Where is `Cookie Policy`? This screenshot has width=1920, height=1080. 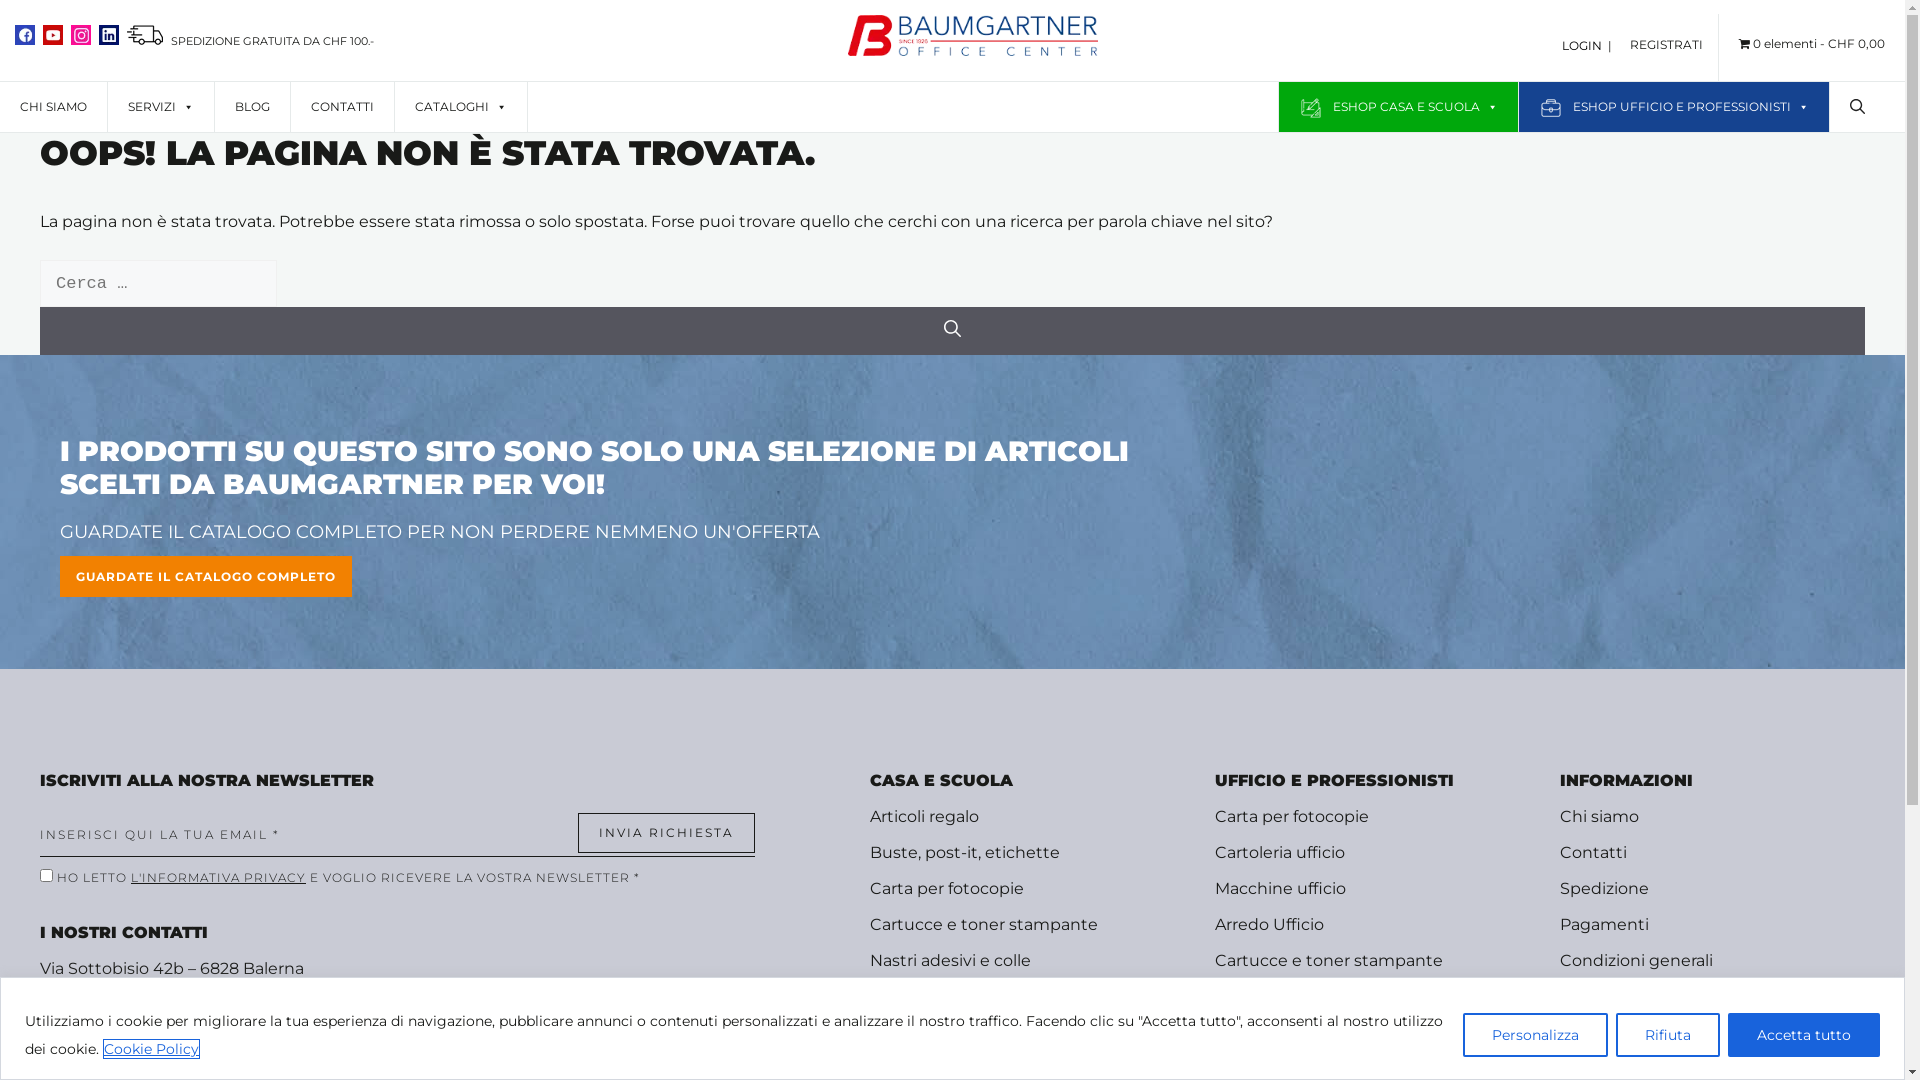
Cookie Policy is located at coordinates (152, 1048).